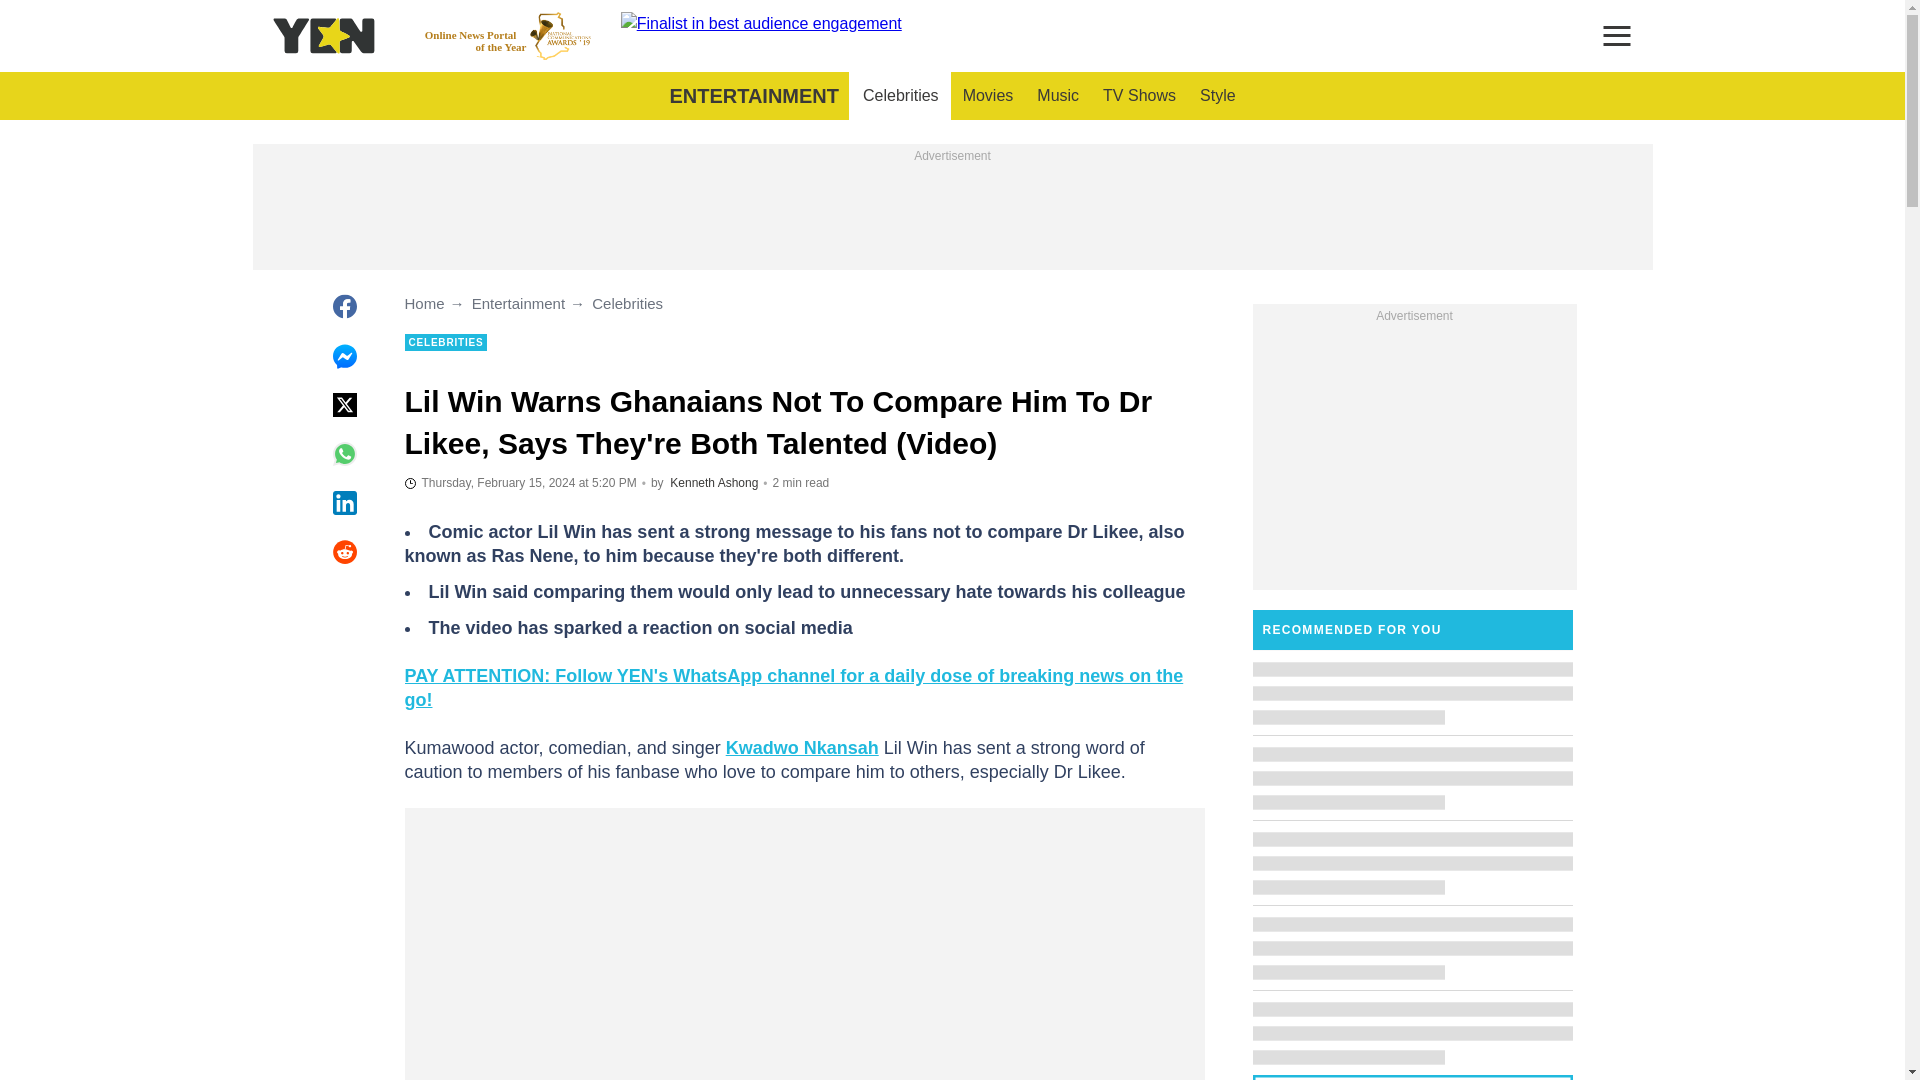 The width and height of the screenshot is (1920, 1080). I want to click on Author page, so click(714, 483).